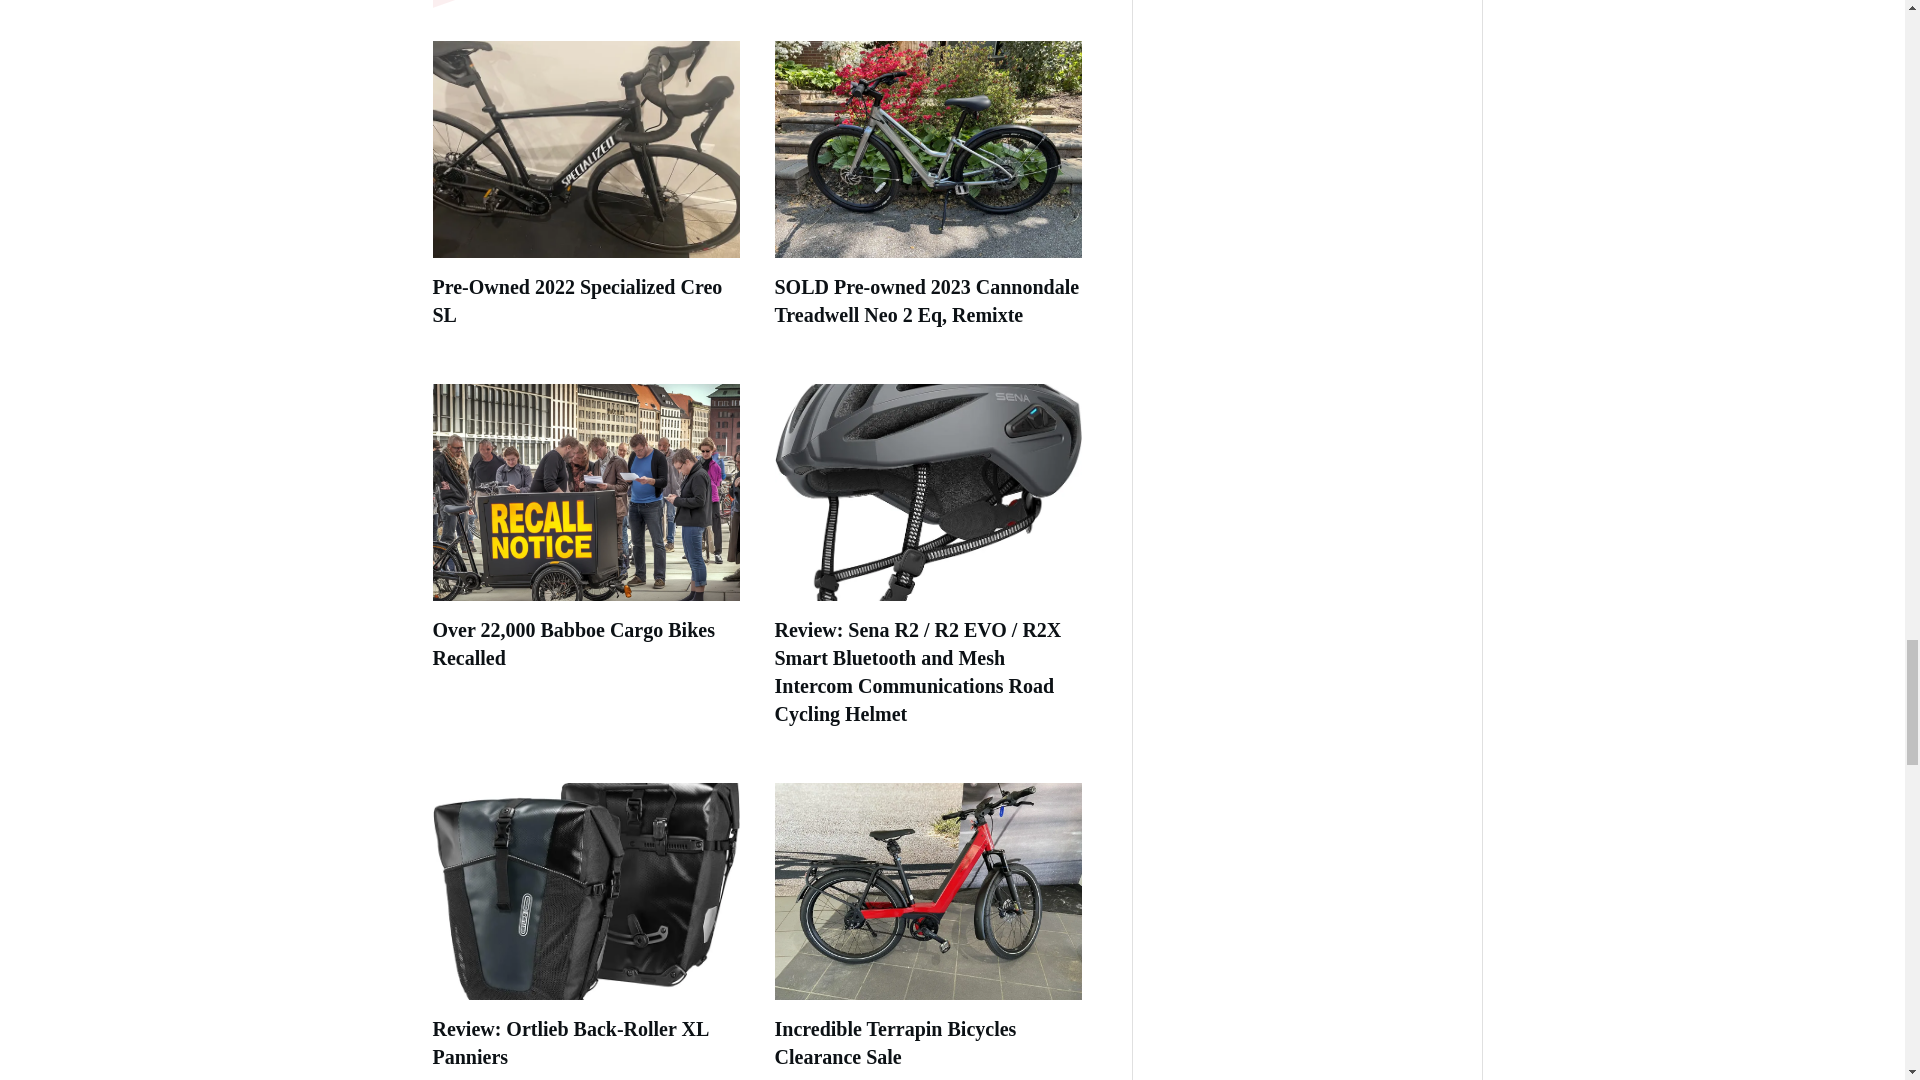 The width and height of the screenshot is (1920, 1080). I want to click on Pre-Owned 2022 Specialized Creo SL, so click(576, 301).